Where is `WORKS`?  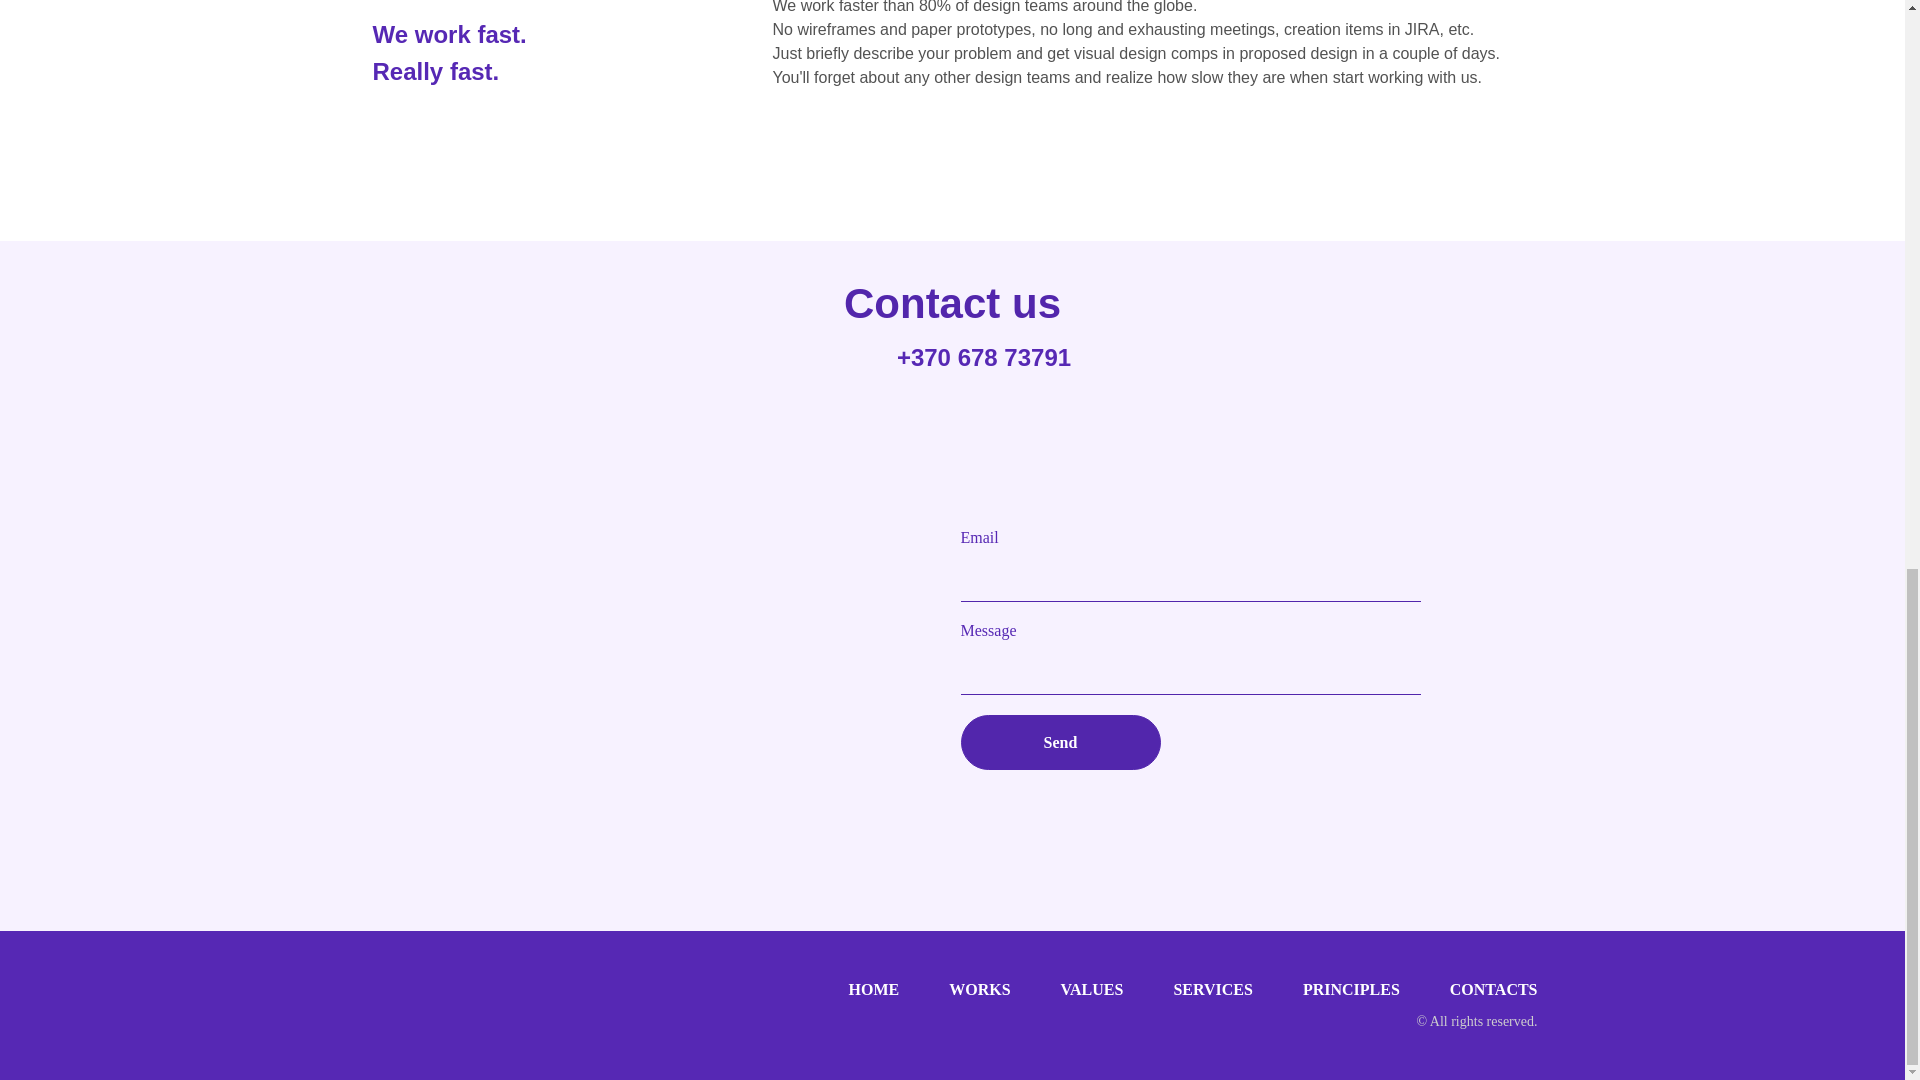
WORKS is located at coordinates (978, 988).